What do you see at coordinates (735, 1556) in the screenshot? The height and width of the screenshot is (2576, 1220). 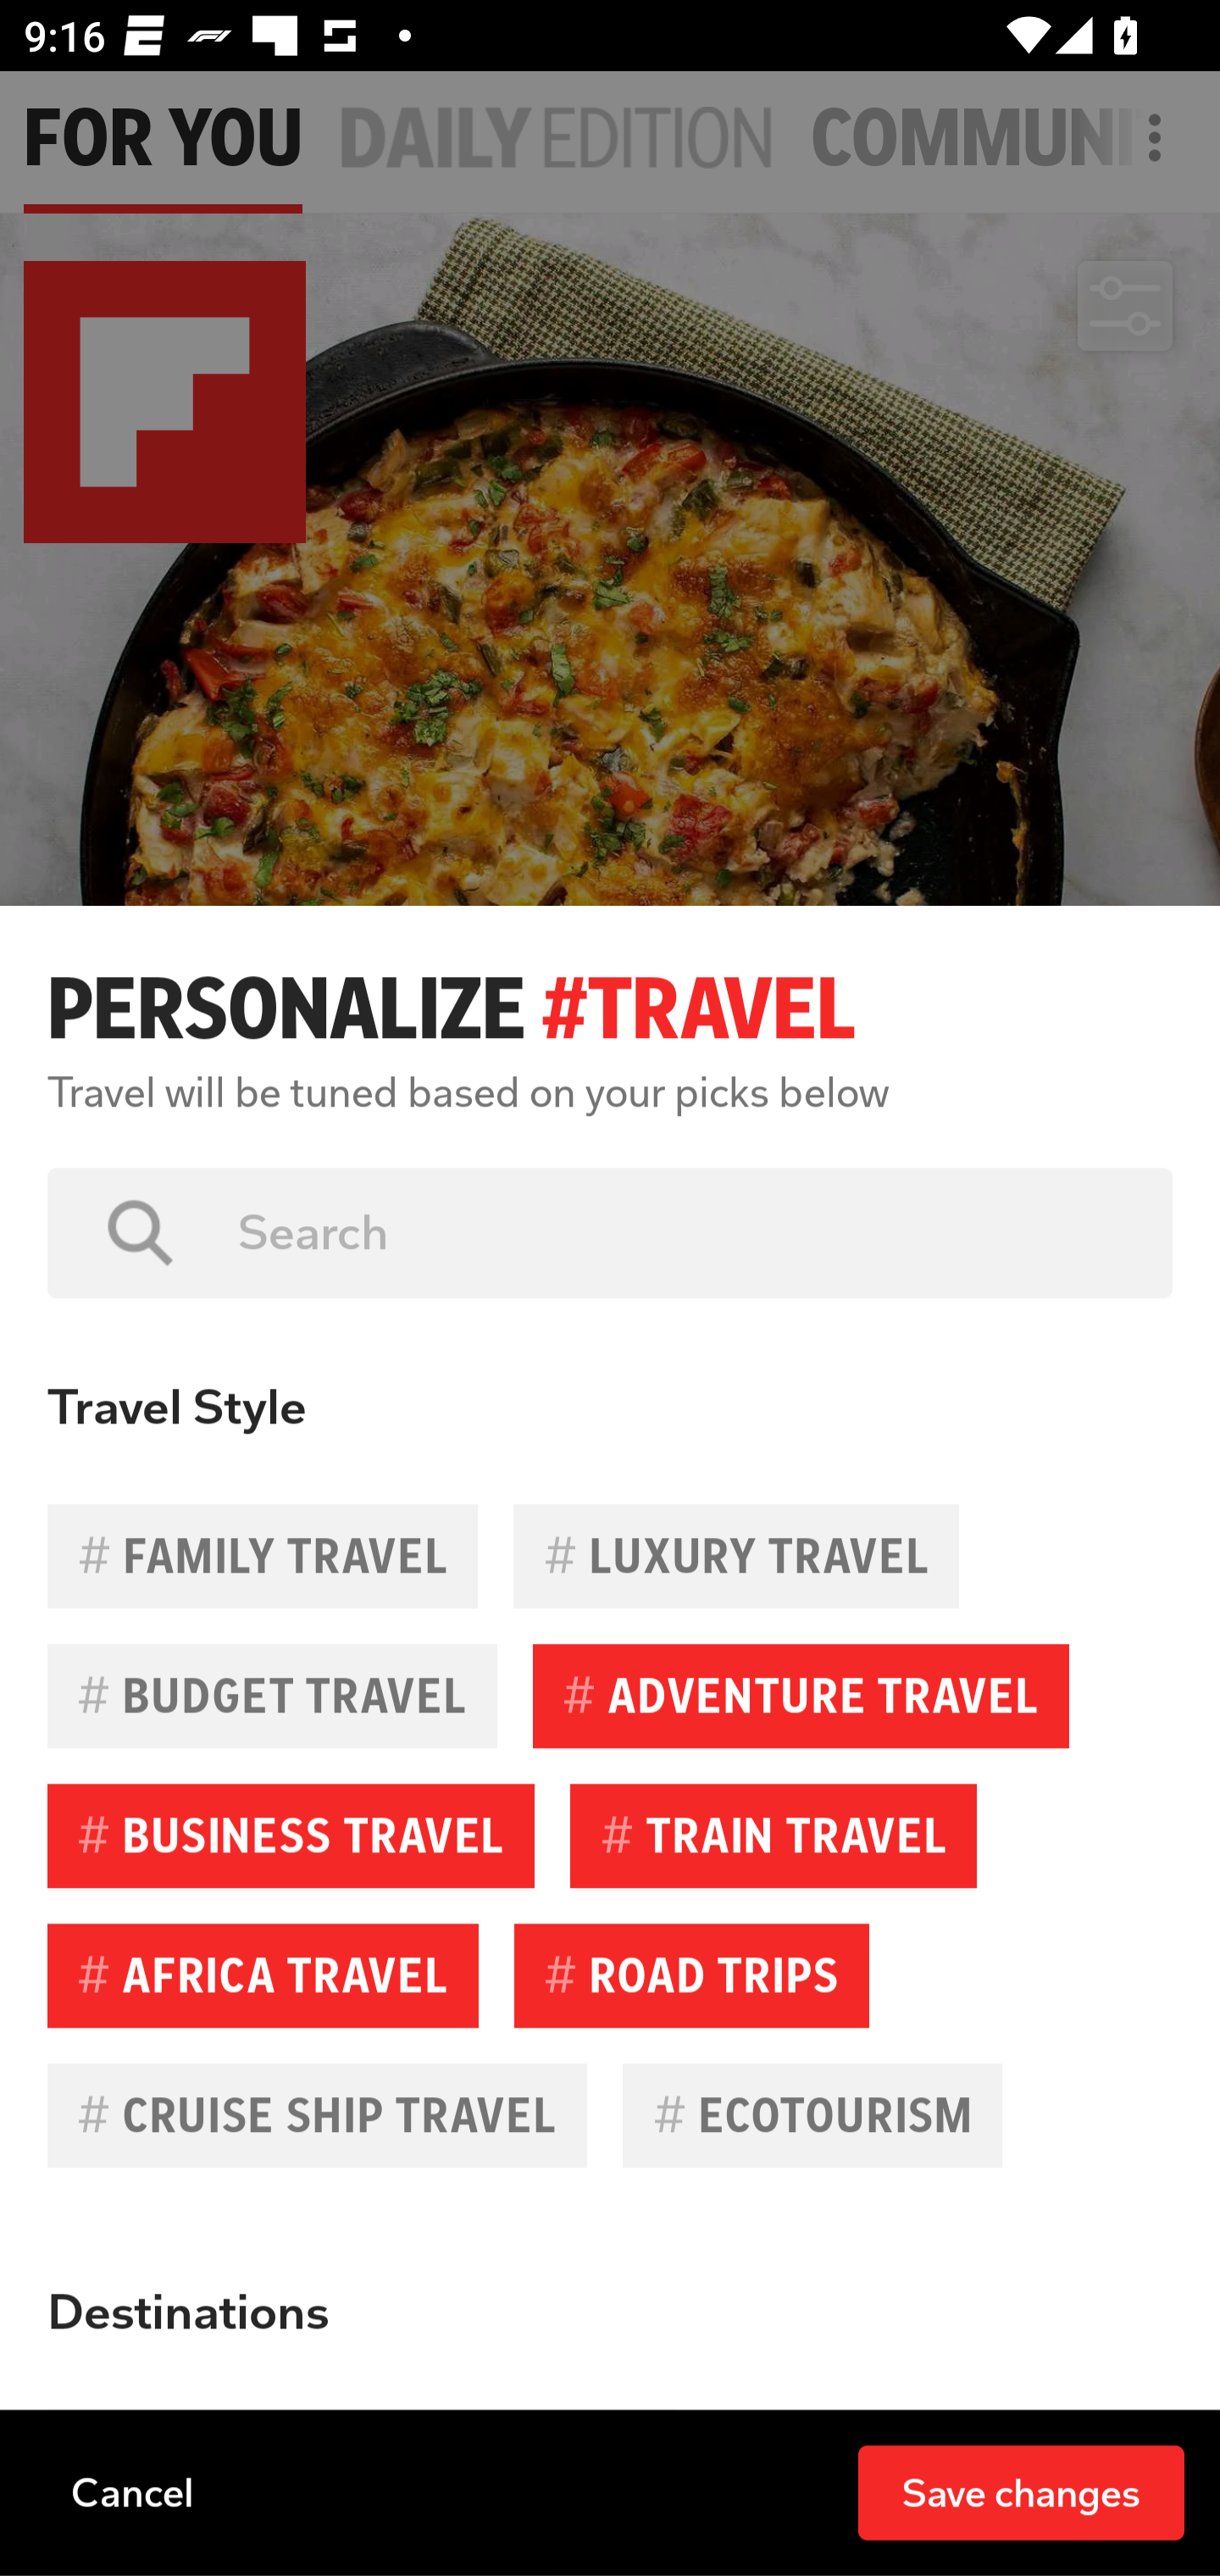 I see `# LUXURY TRAVEL` at bounding box center [735, 1556].